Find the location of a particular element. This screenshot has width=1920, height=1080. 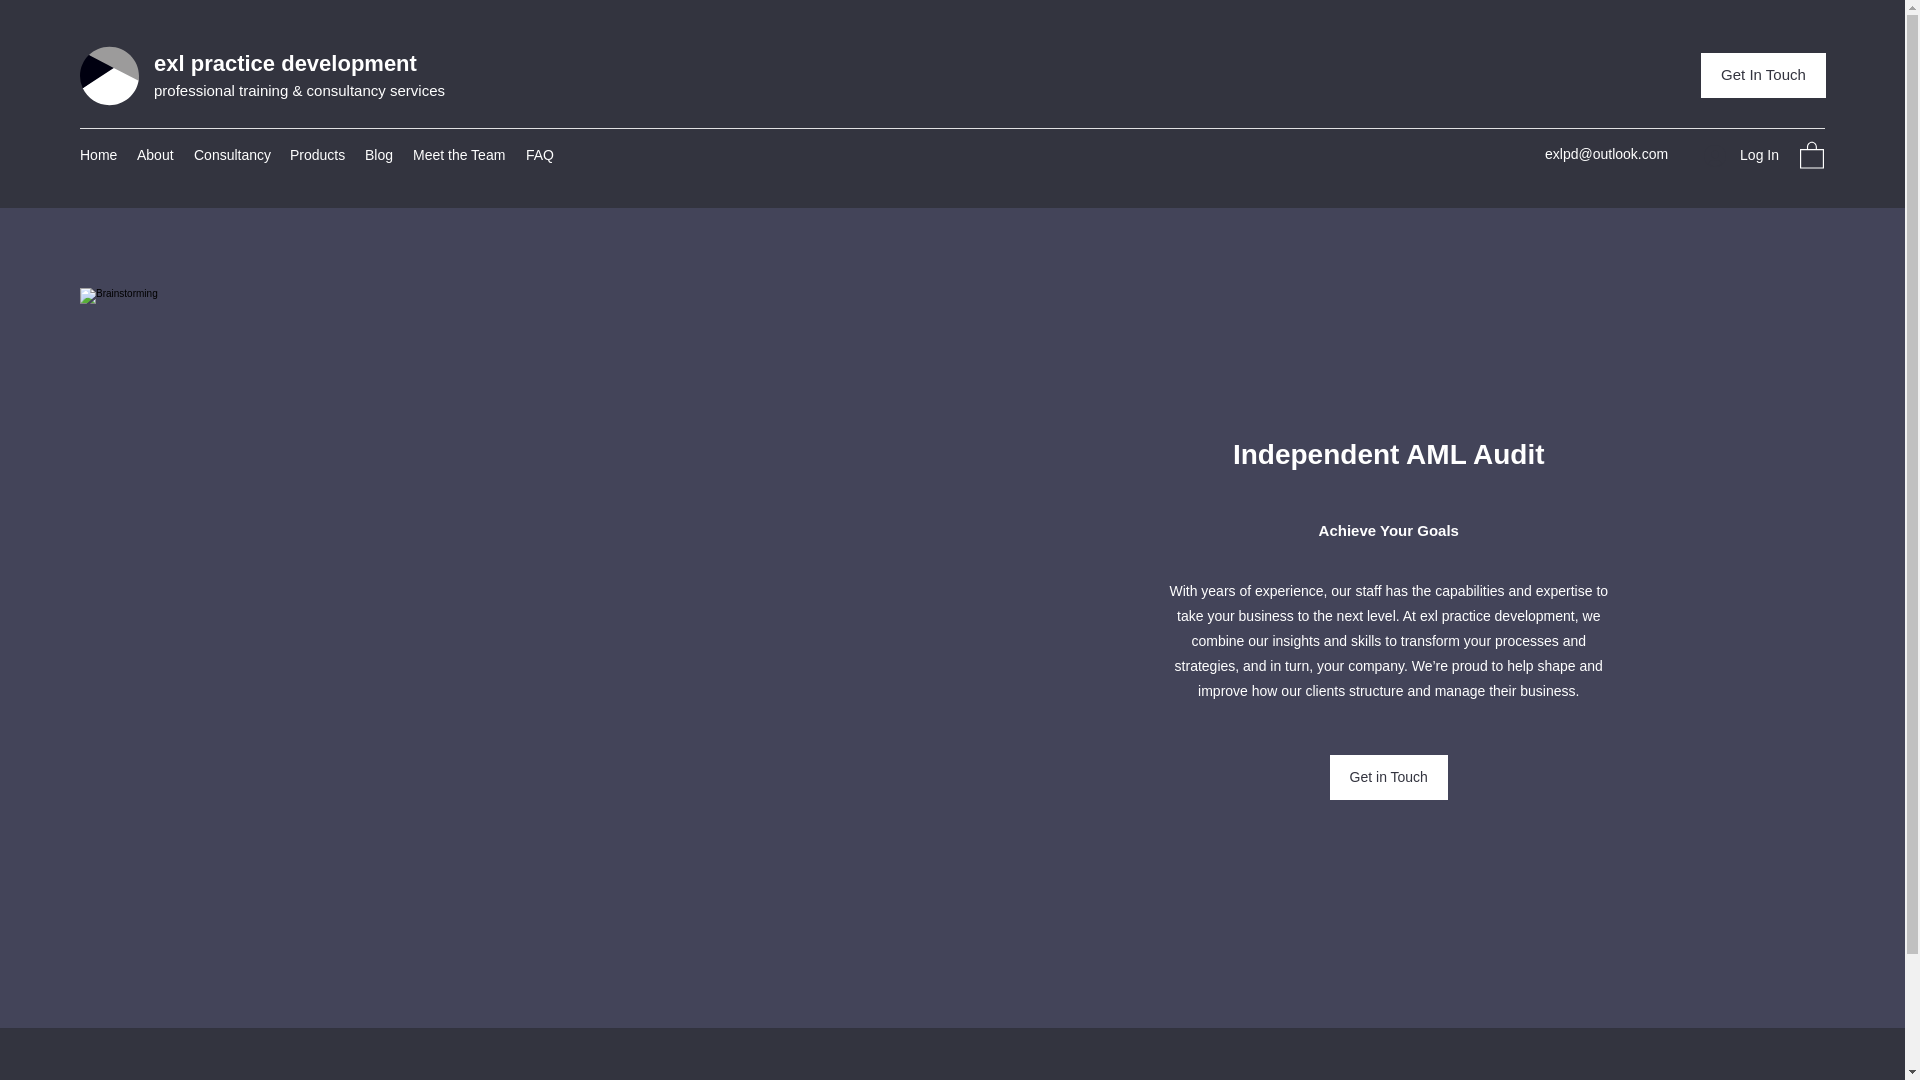

Blog is located at coordinates (379, 154).